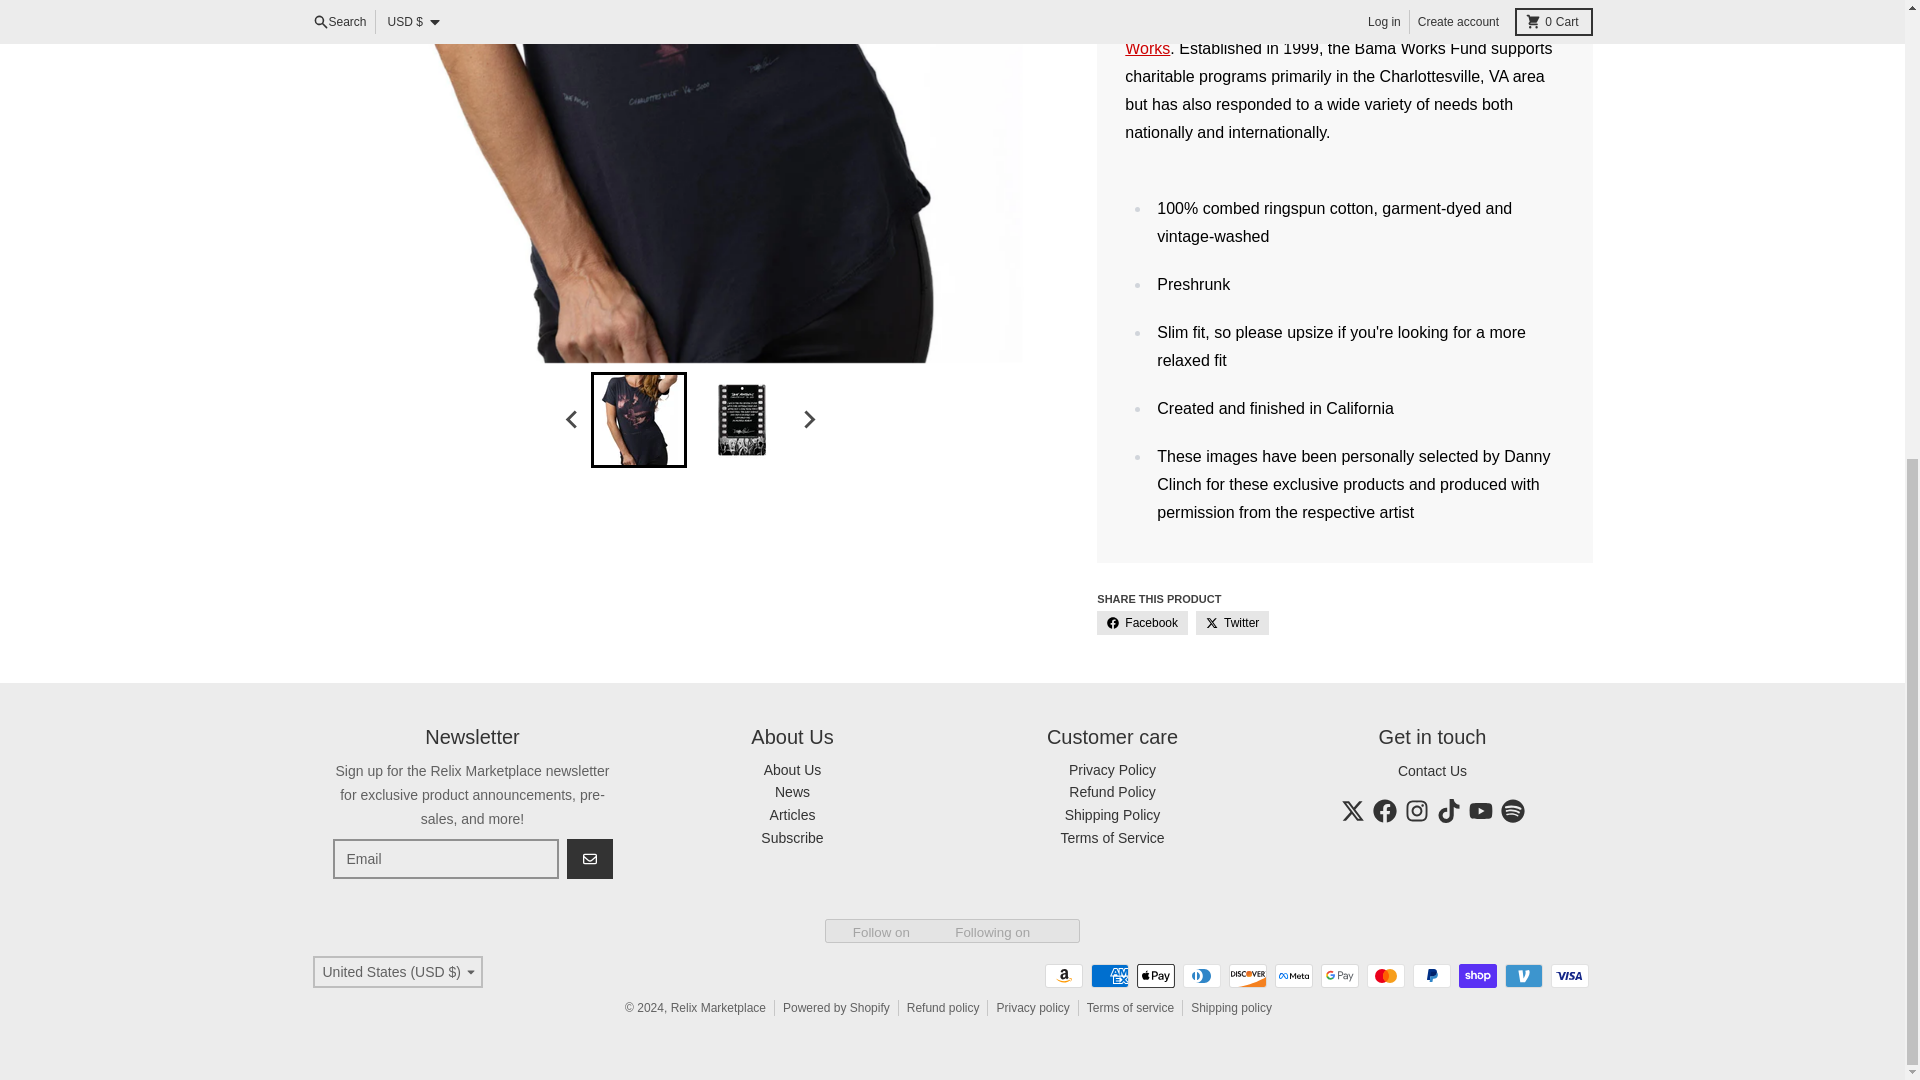  What do you see at coordinates (1448, 810) in the screenshot?
I see `TikTok - Relix Marketplace` at bounding box center [1448, 810].